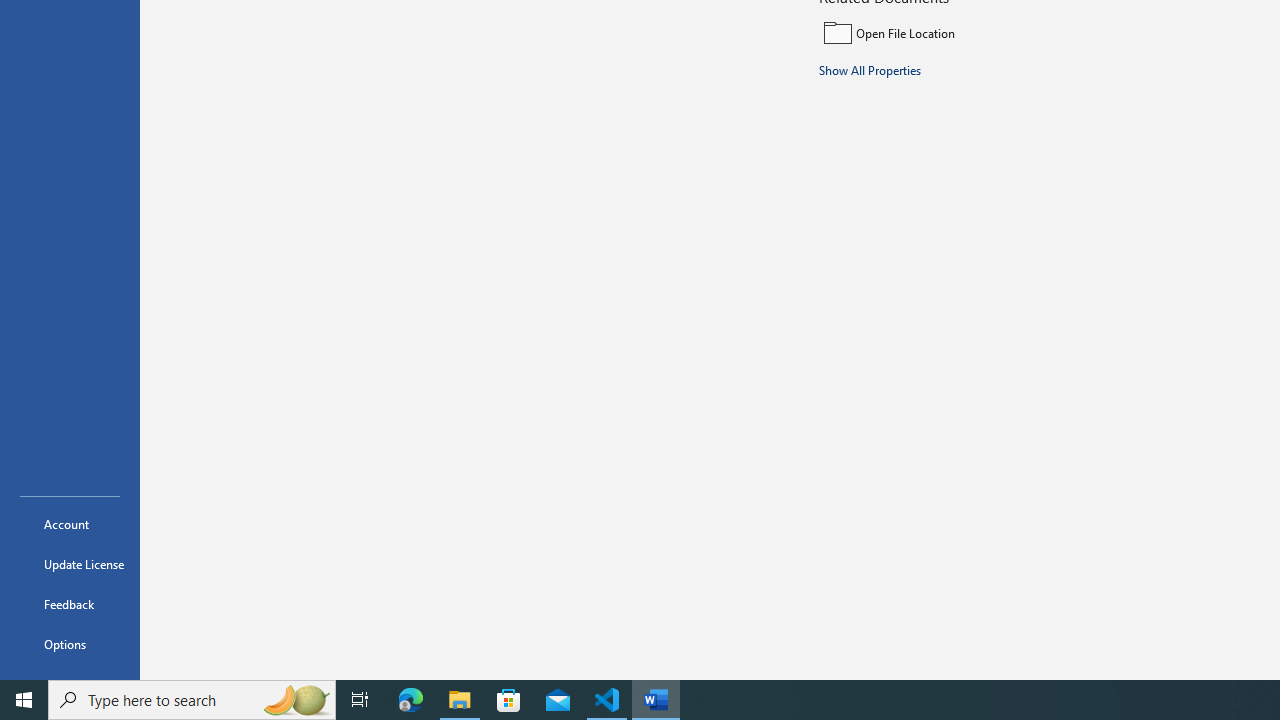 The width and height of the screenshot is (1280, 720). What do you see at coordinates (870, 69) in the screenshot?
I see `Show All Properties` at bounding box center [870, 69].